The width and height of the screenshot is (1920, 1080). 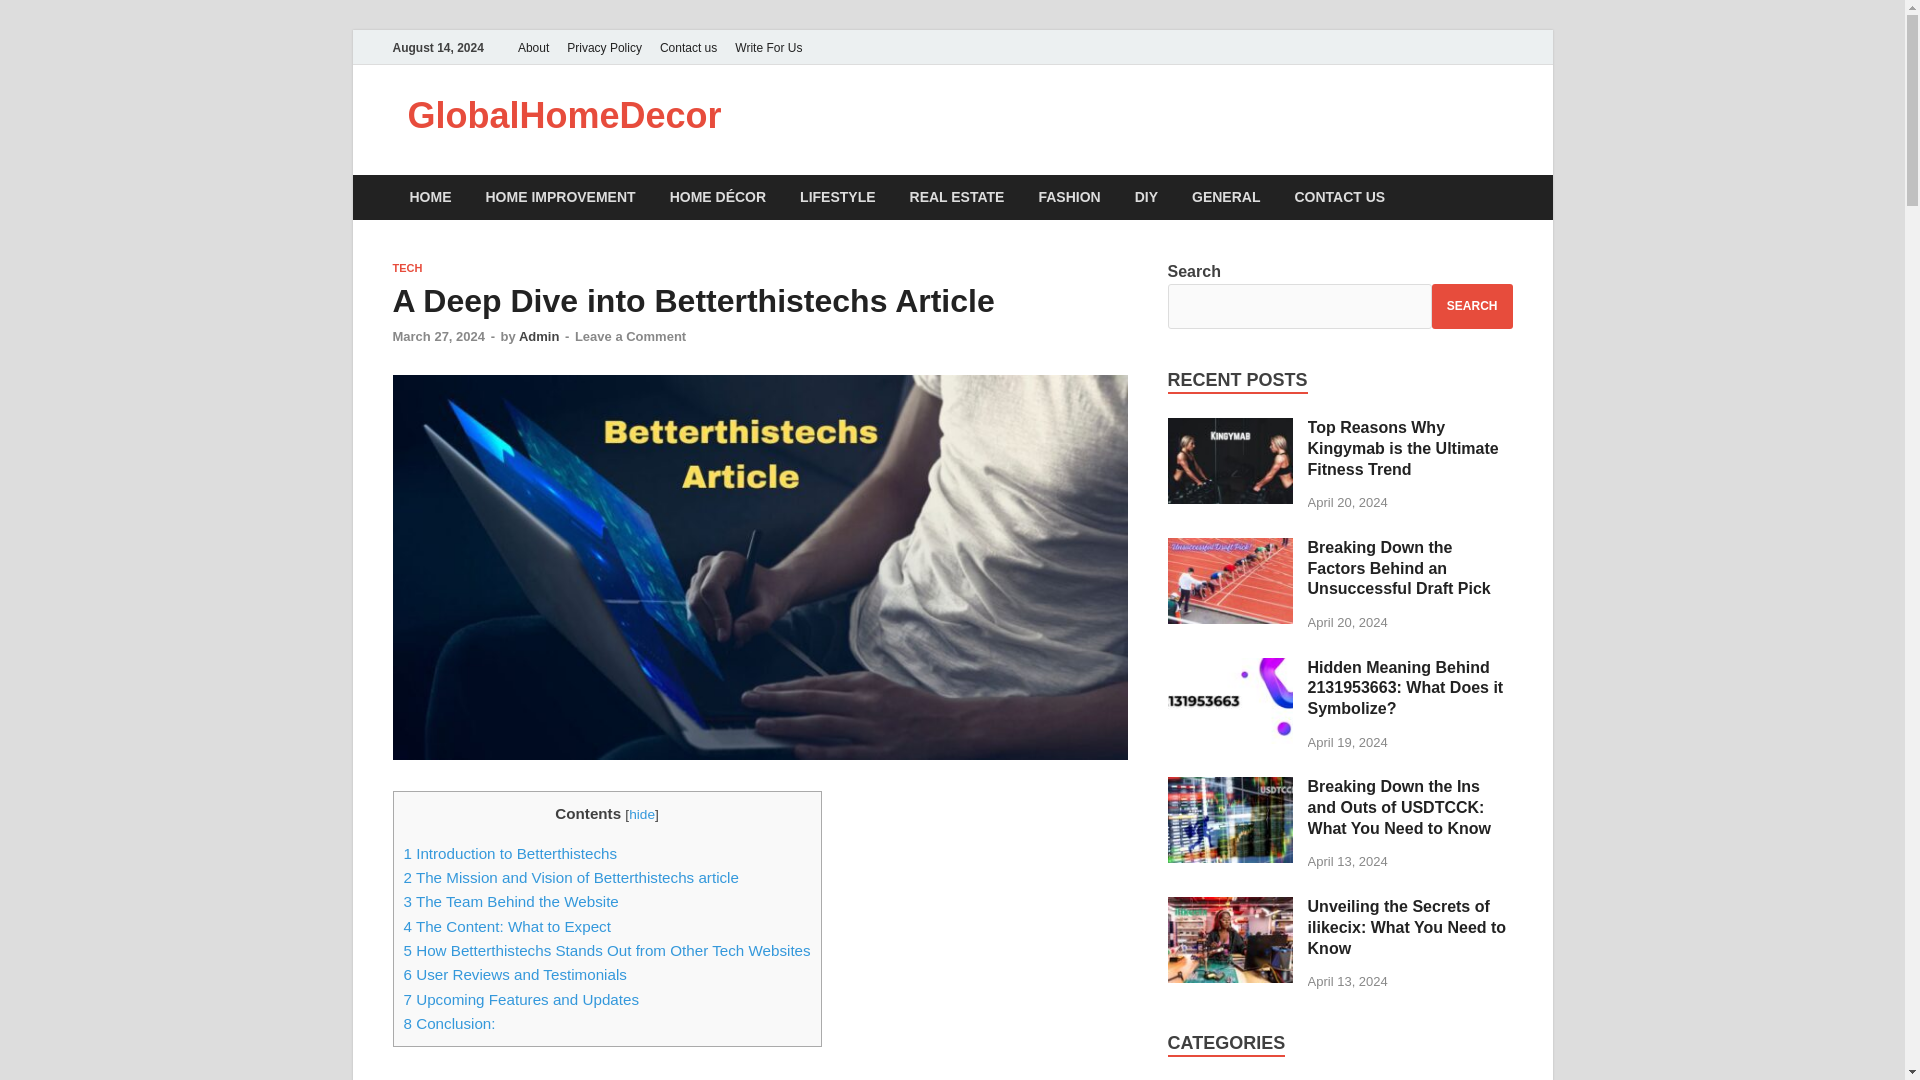 What do you see at coordinates (406, 268) in the screenshot?
I see `TECH` at bounding box center [406, 268].